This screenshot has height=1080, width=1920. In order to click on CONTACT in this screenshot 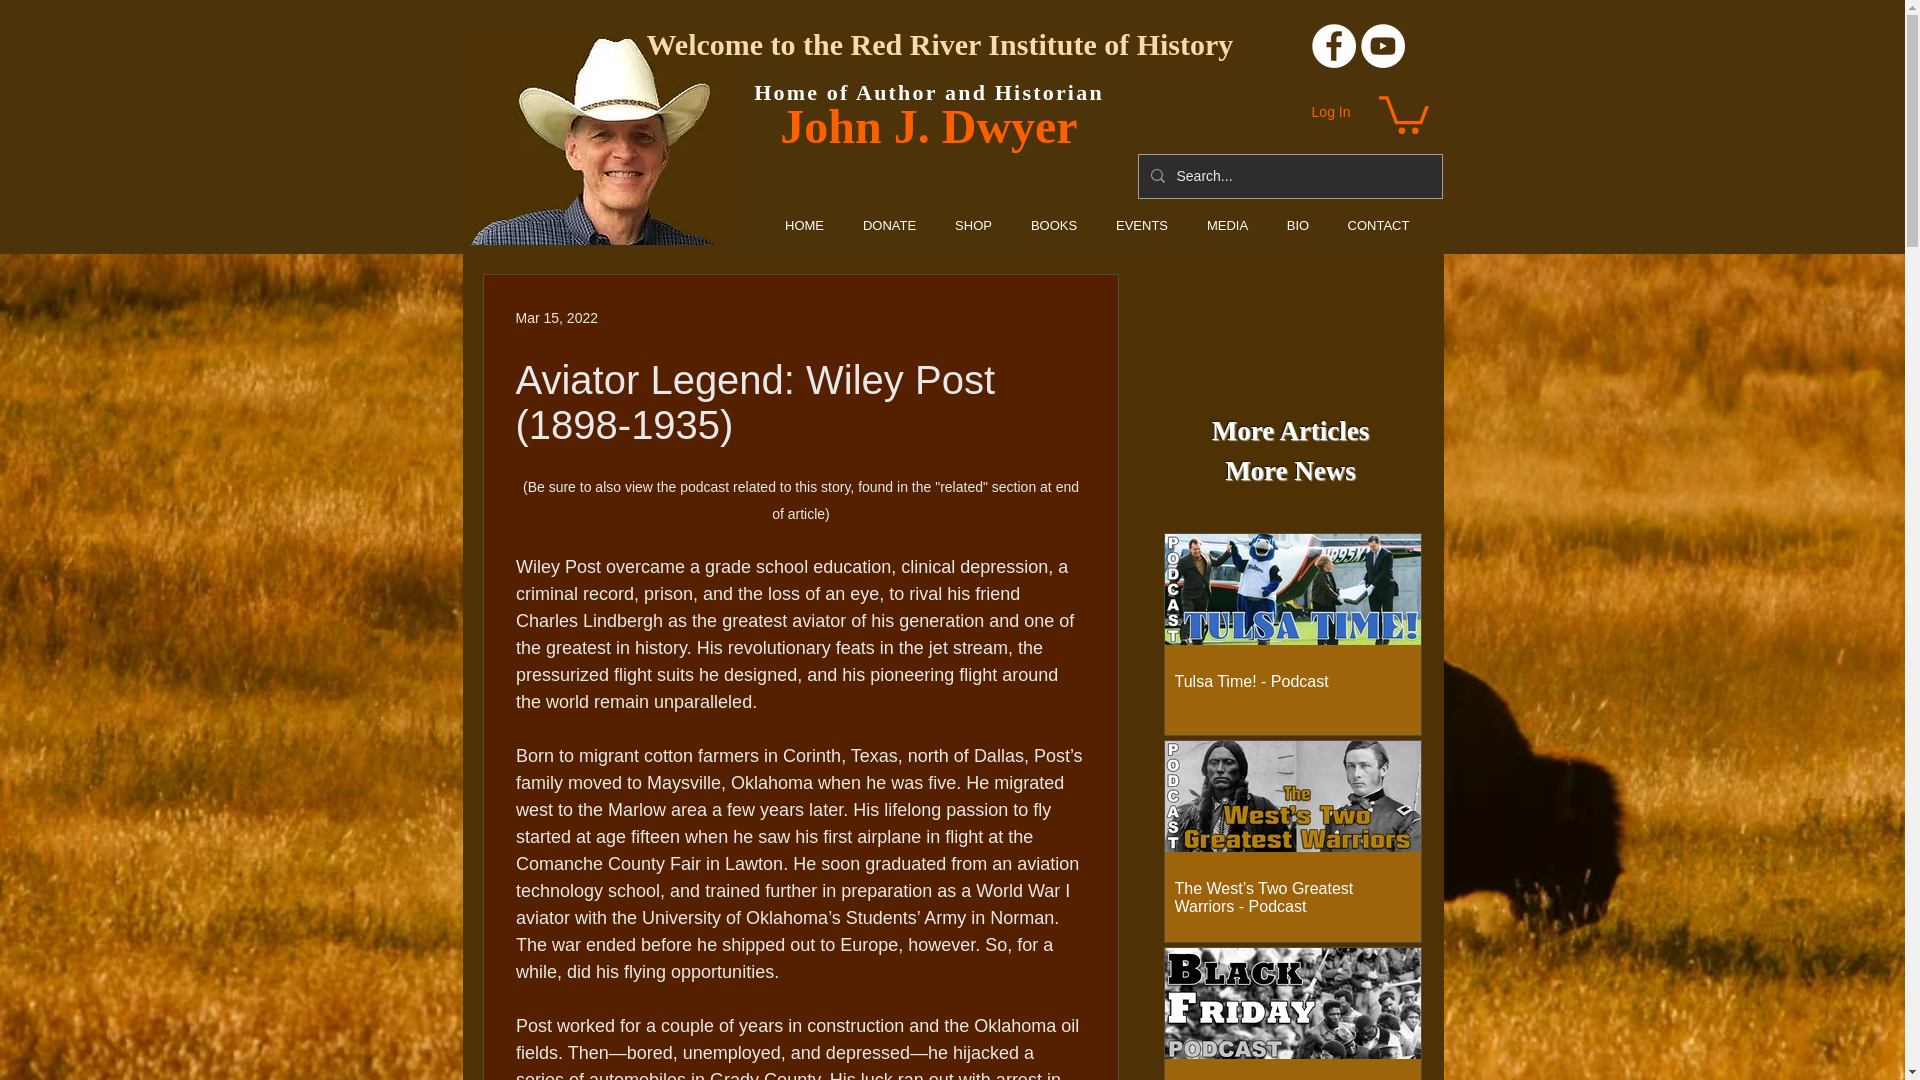, I will do `click(1378, 224)`.